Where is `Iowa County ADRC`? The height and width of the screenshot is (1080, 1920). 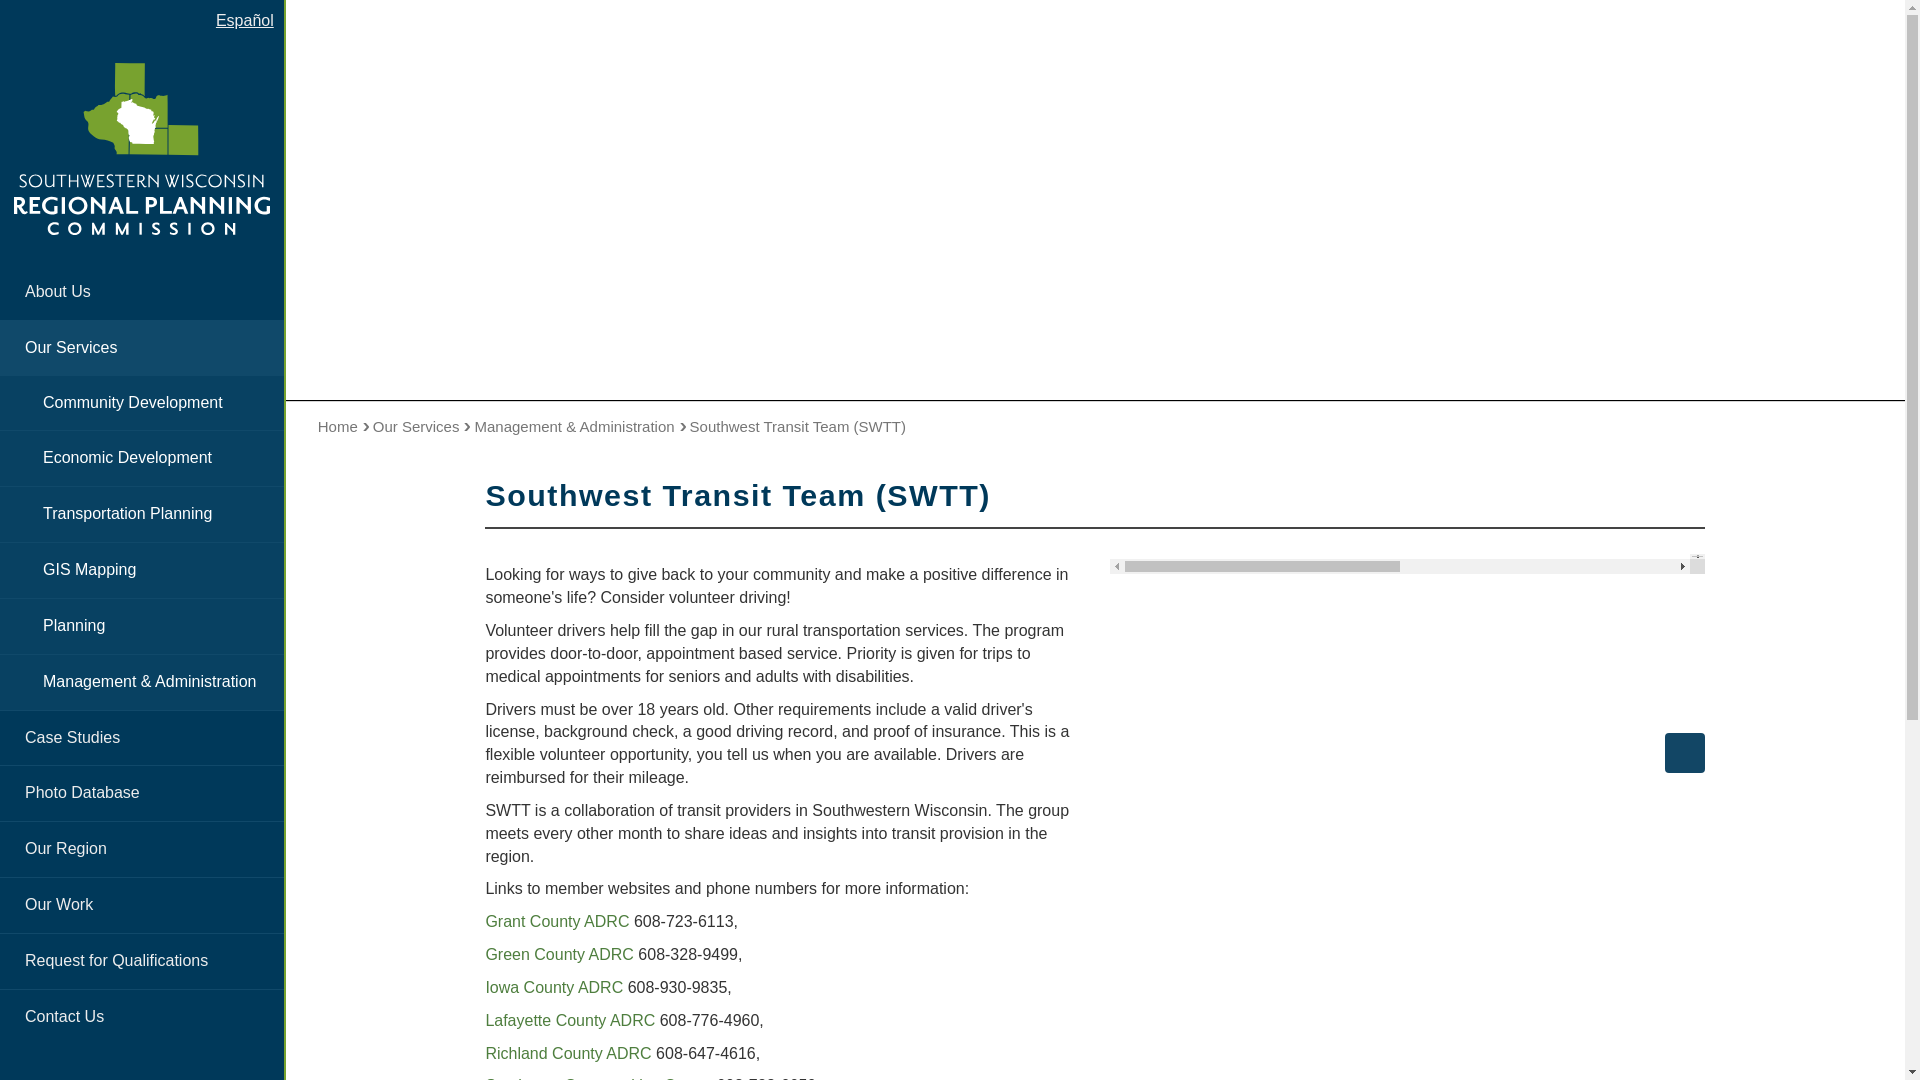 Iowa County ADRC is located at coordinates (554, 986).